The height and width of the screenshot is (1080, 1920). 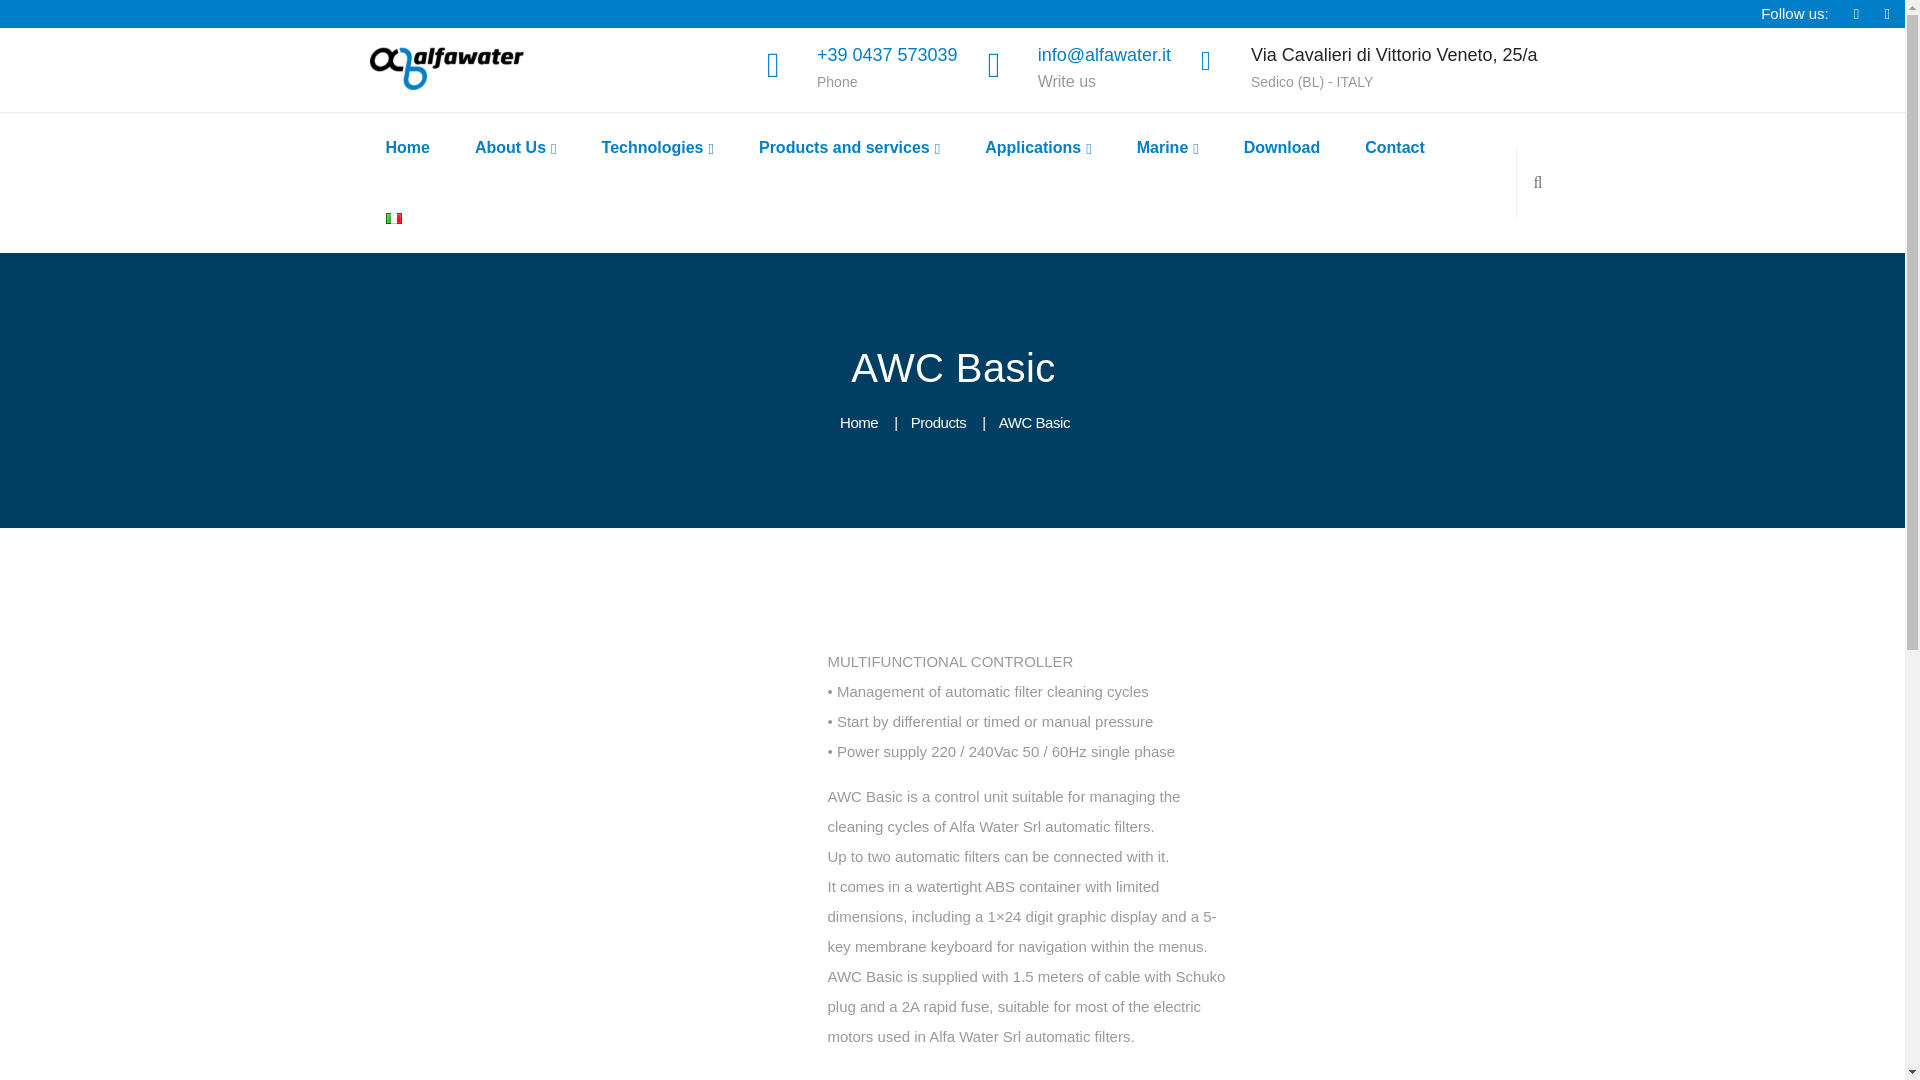 I want to click on Download, so click(x=1282, y=148).